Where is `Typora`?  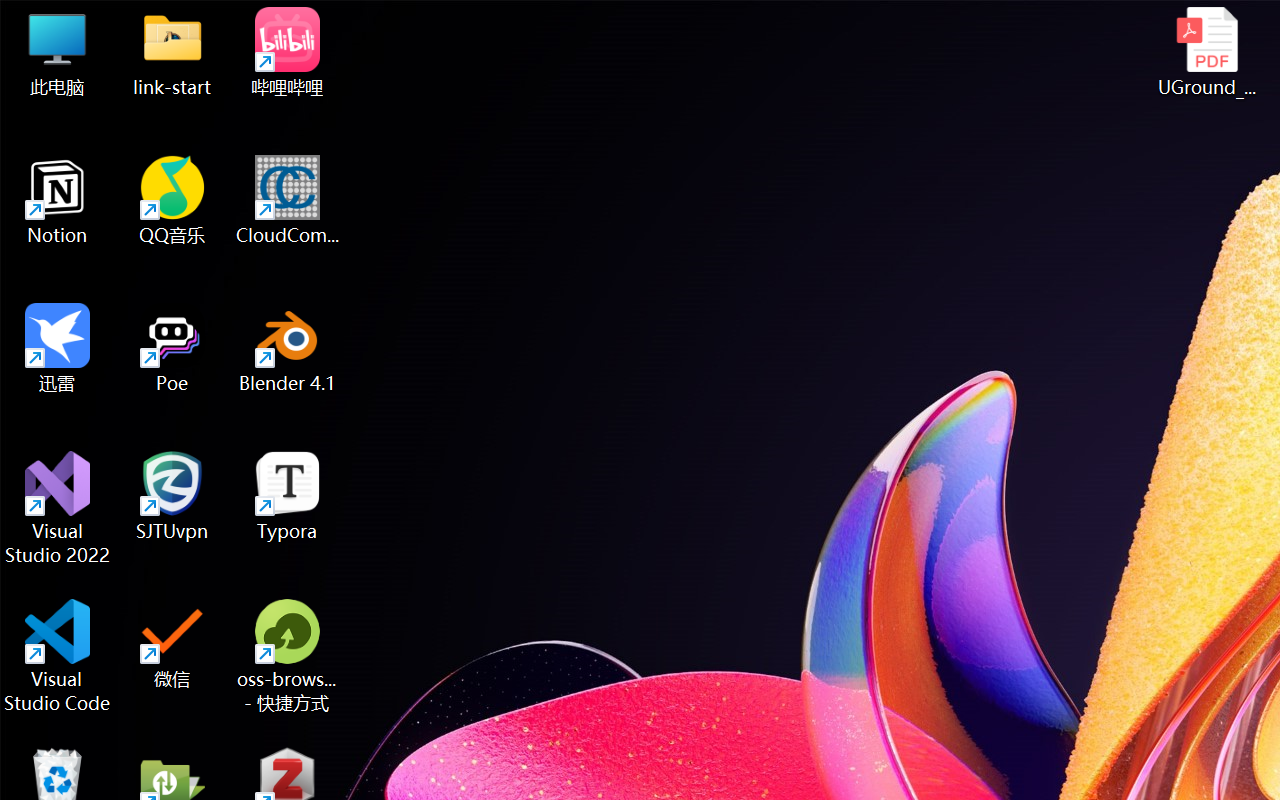 Typora is located at coordinates (288, 496).